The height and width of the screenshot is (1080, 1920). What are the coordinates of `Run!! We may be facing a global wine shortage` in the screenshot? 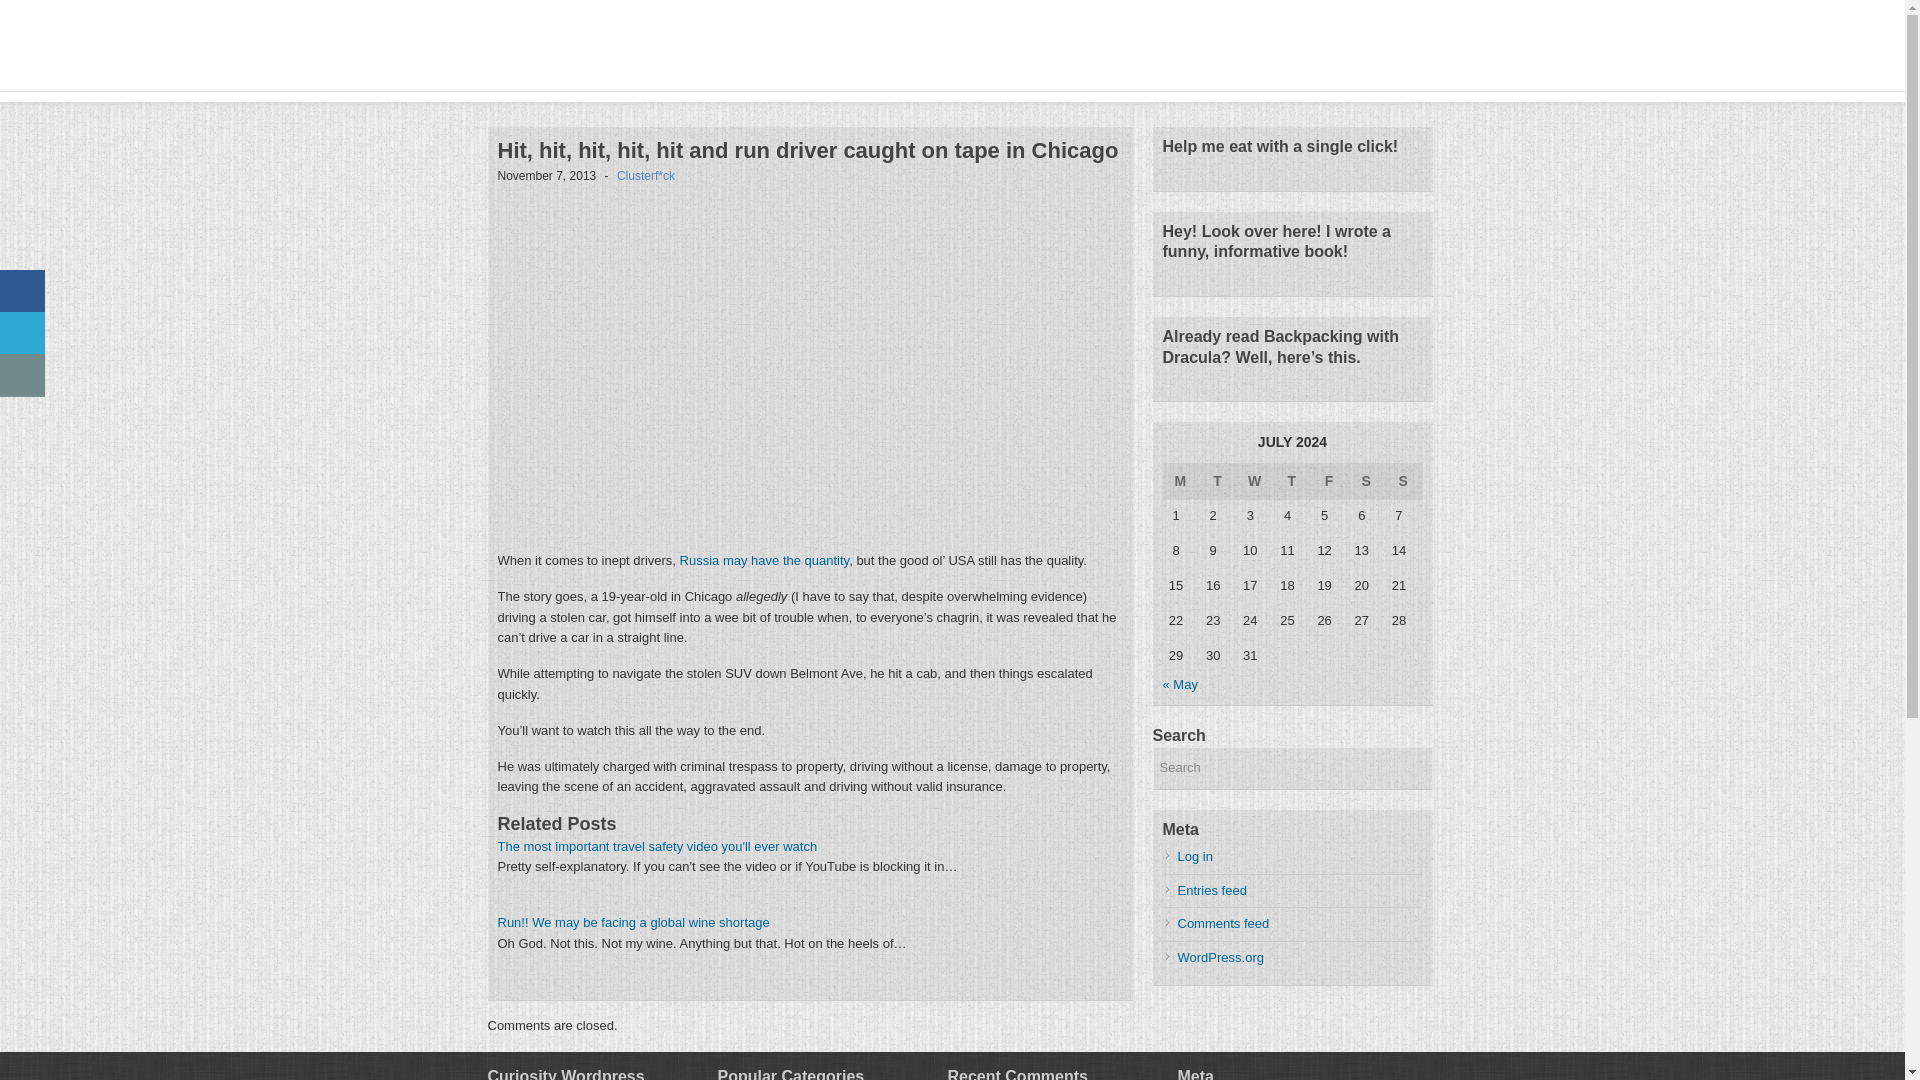 It's located at (633, 922).